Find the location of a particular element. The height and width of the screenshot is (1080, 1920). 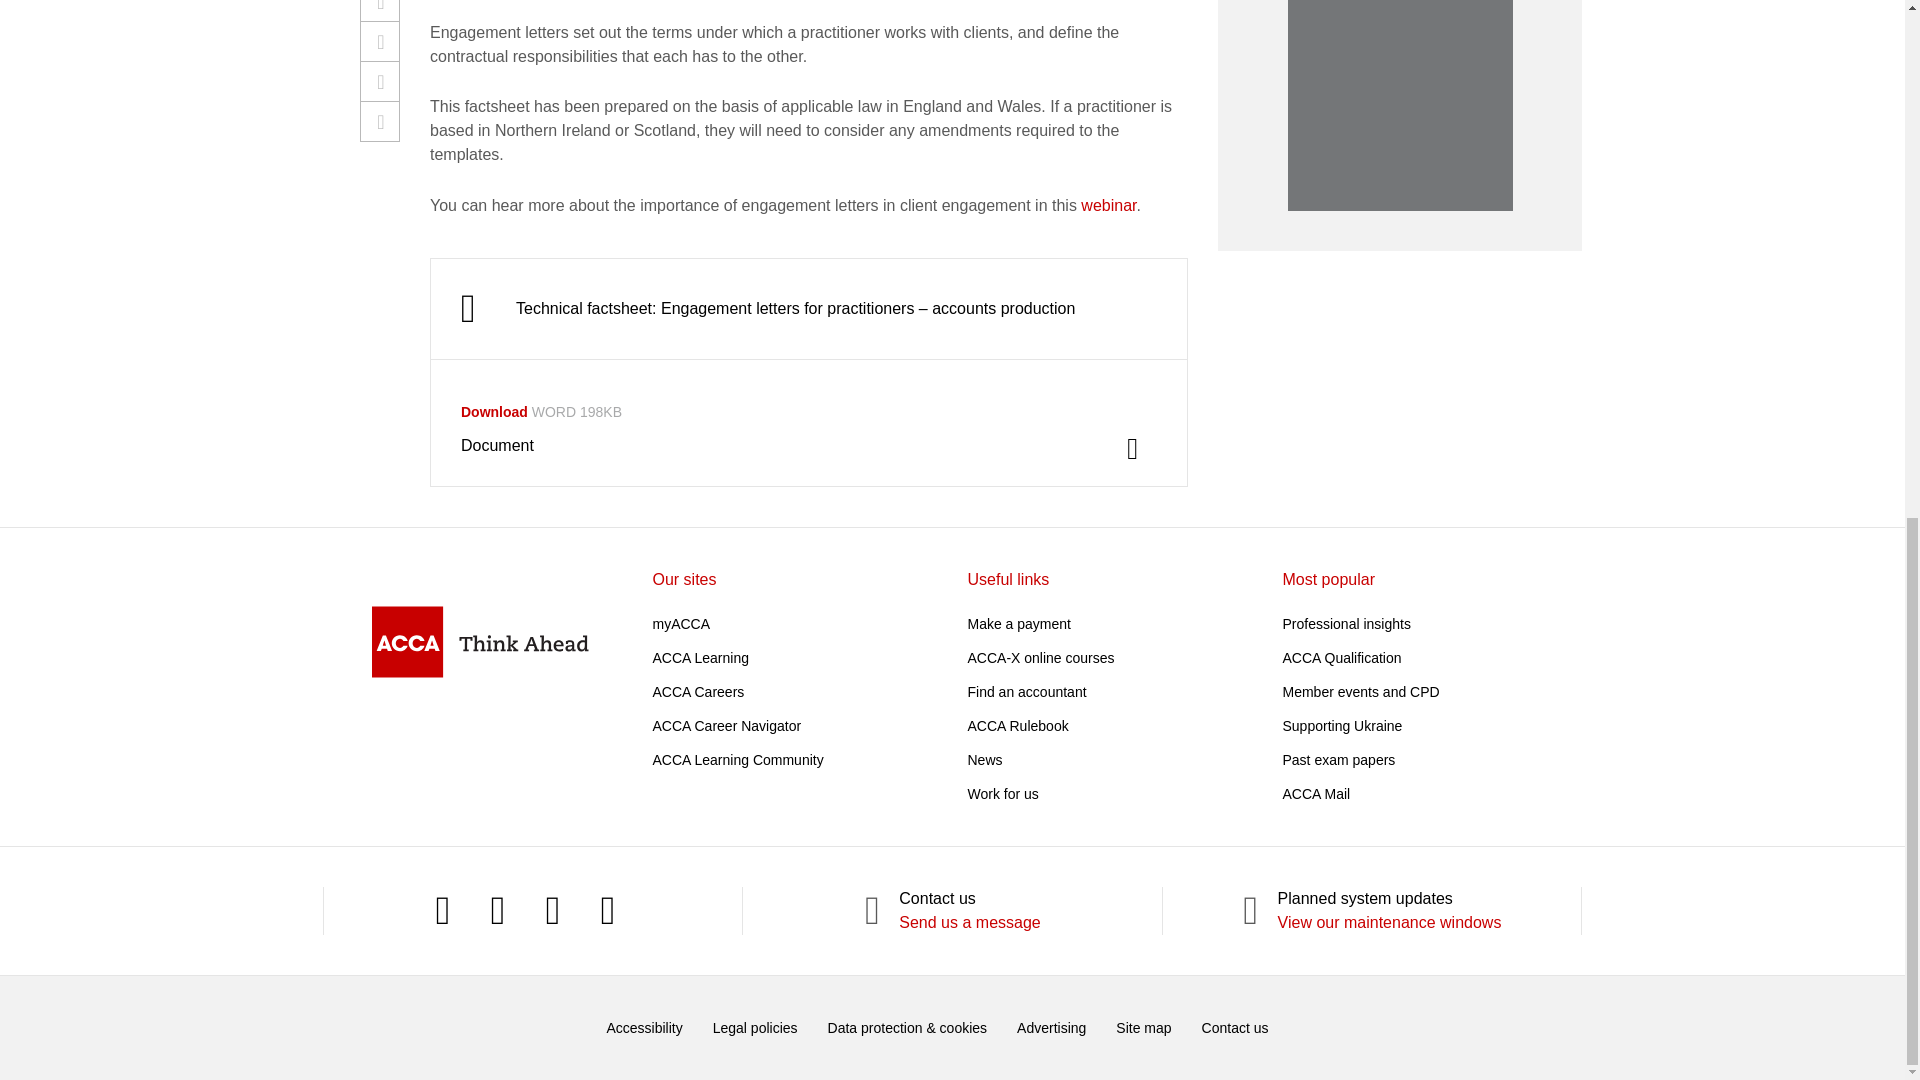

ACCA Learning Community is located at coordinates (738, 759).